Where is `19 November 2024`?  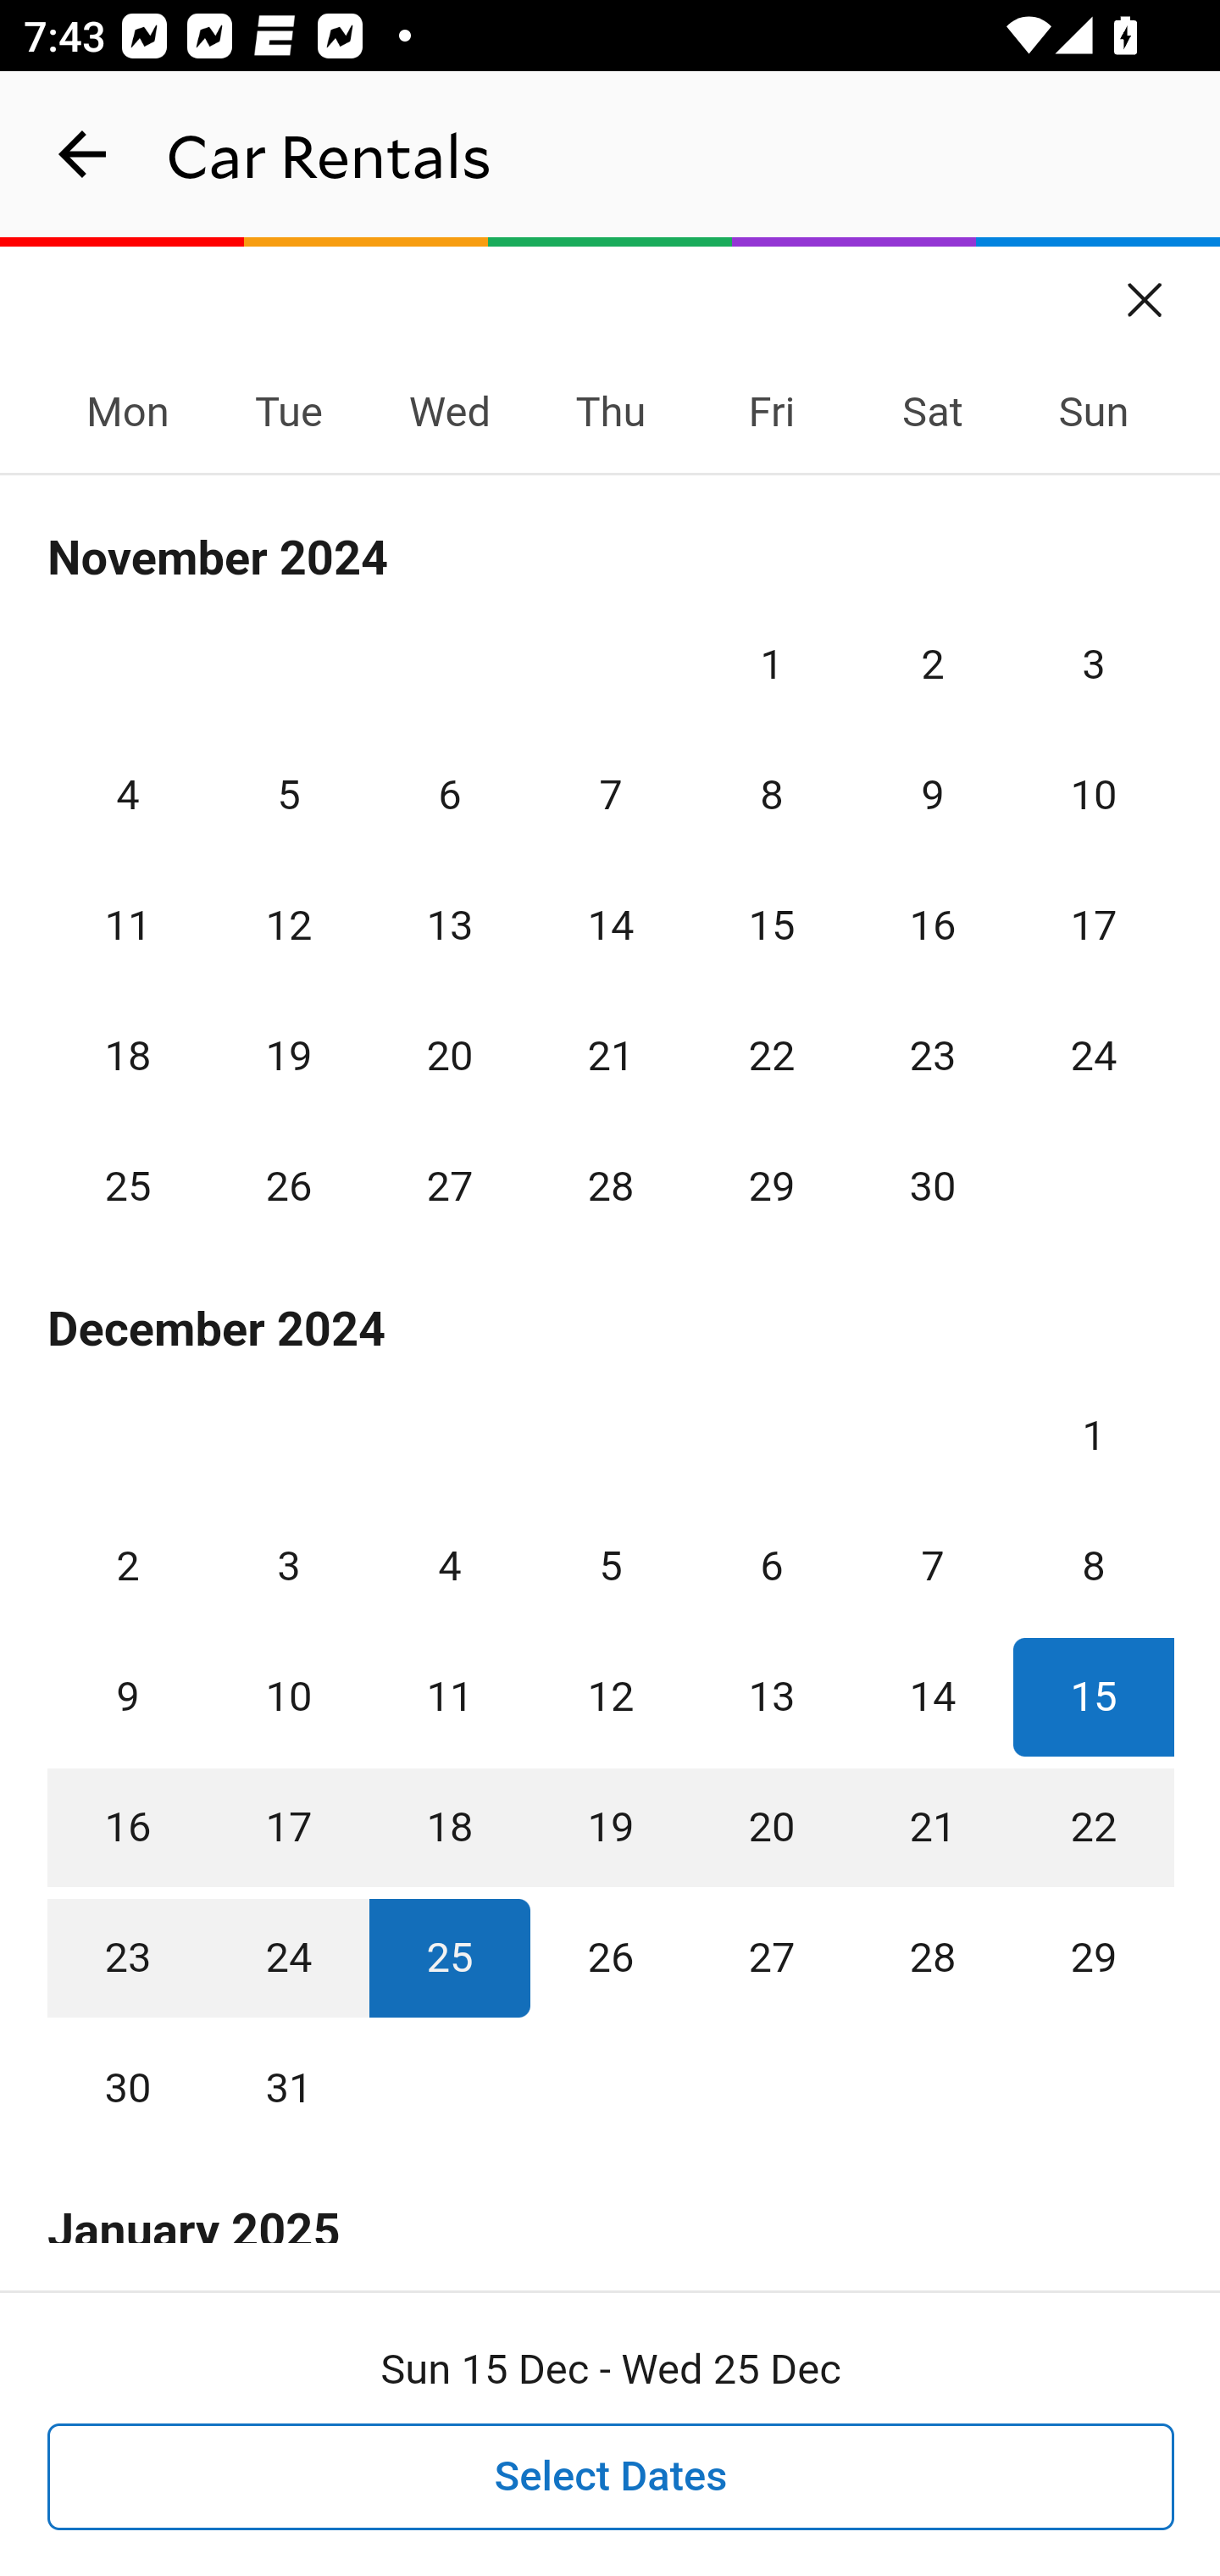
19 November 2024 is located at coordinates (288, 1056).